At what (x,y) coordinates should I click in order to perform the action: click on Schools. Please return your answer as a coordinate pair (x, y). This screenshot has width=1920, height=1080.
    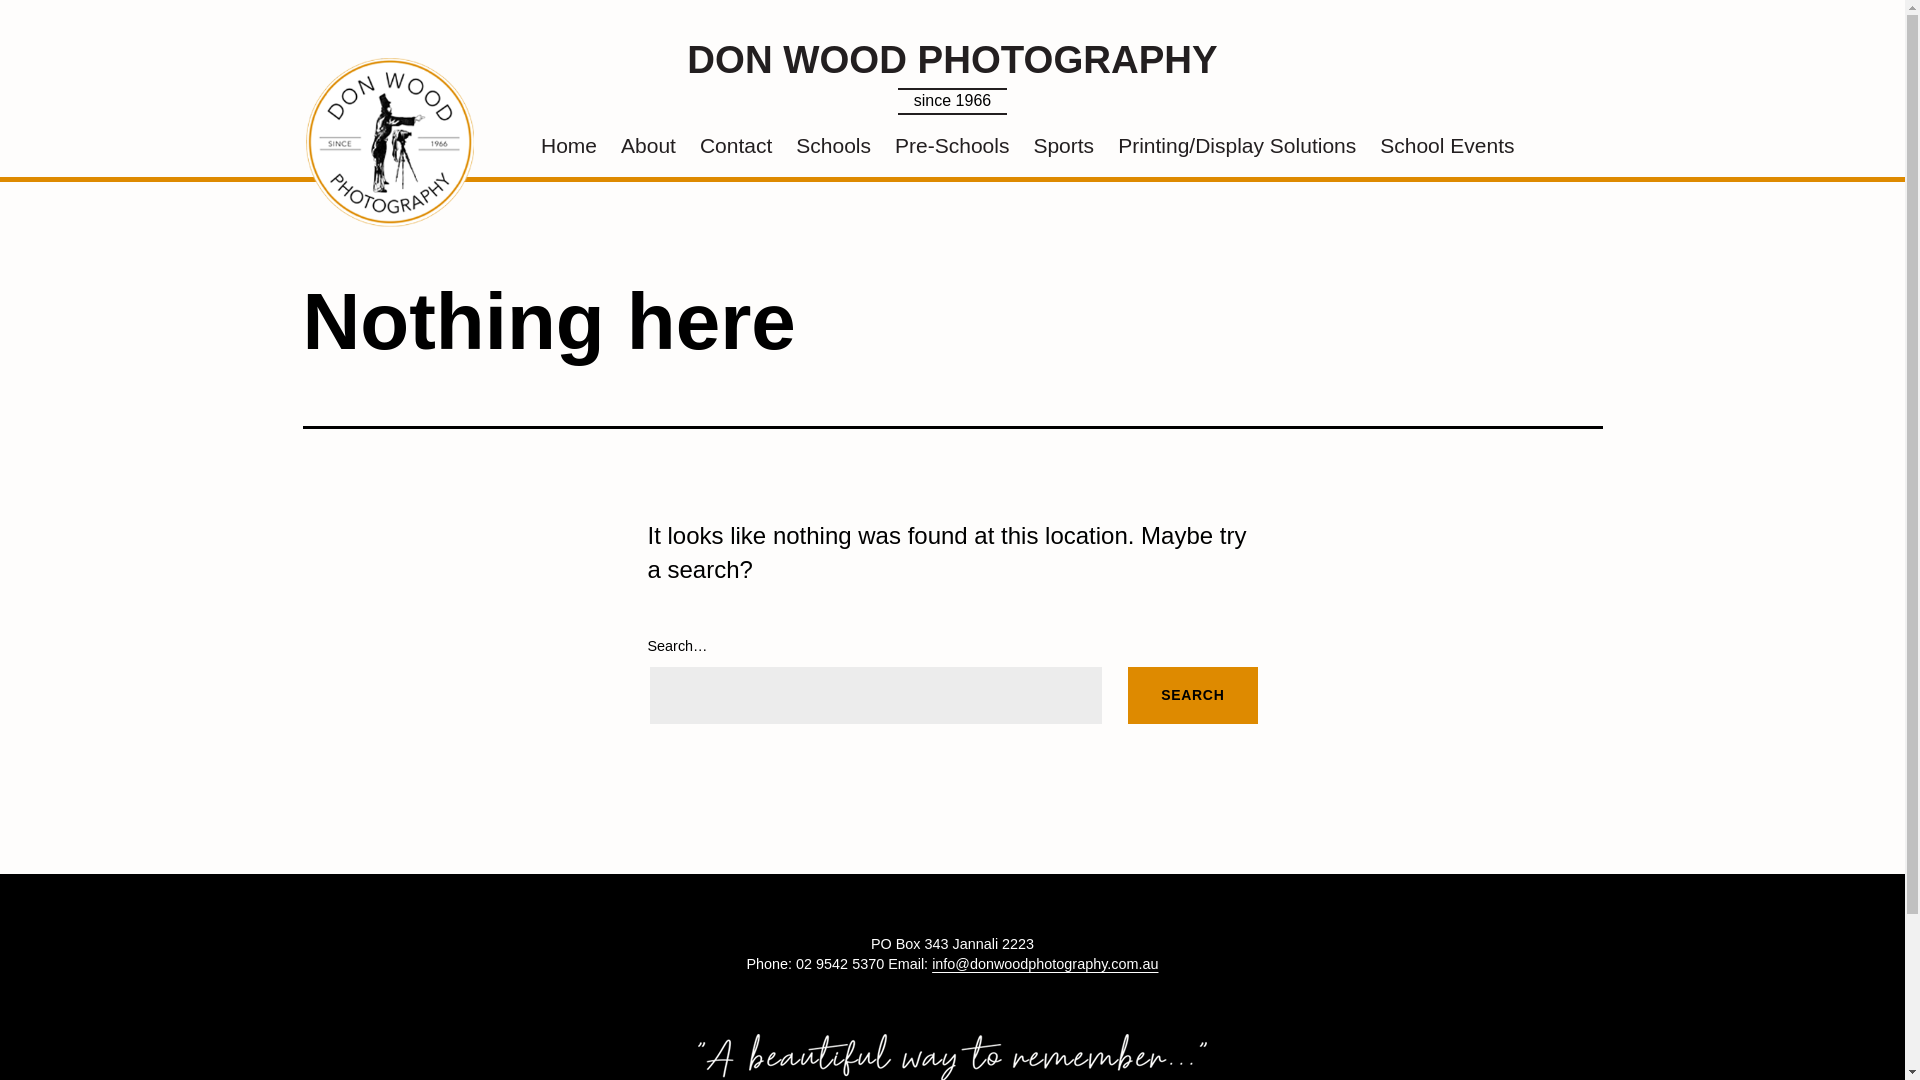
    Looking at the image, I should click on (834, 146).